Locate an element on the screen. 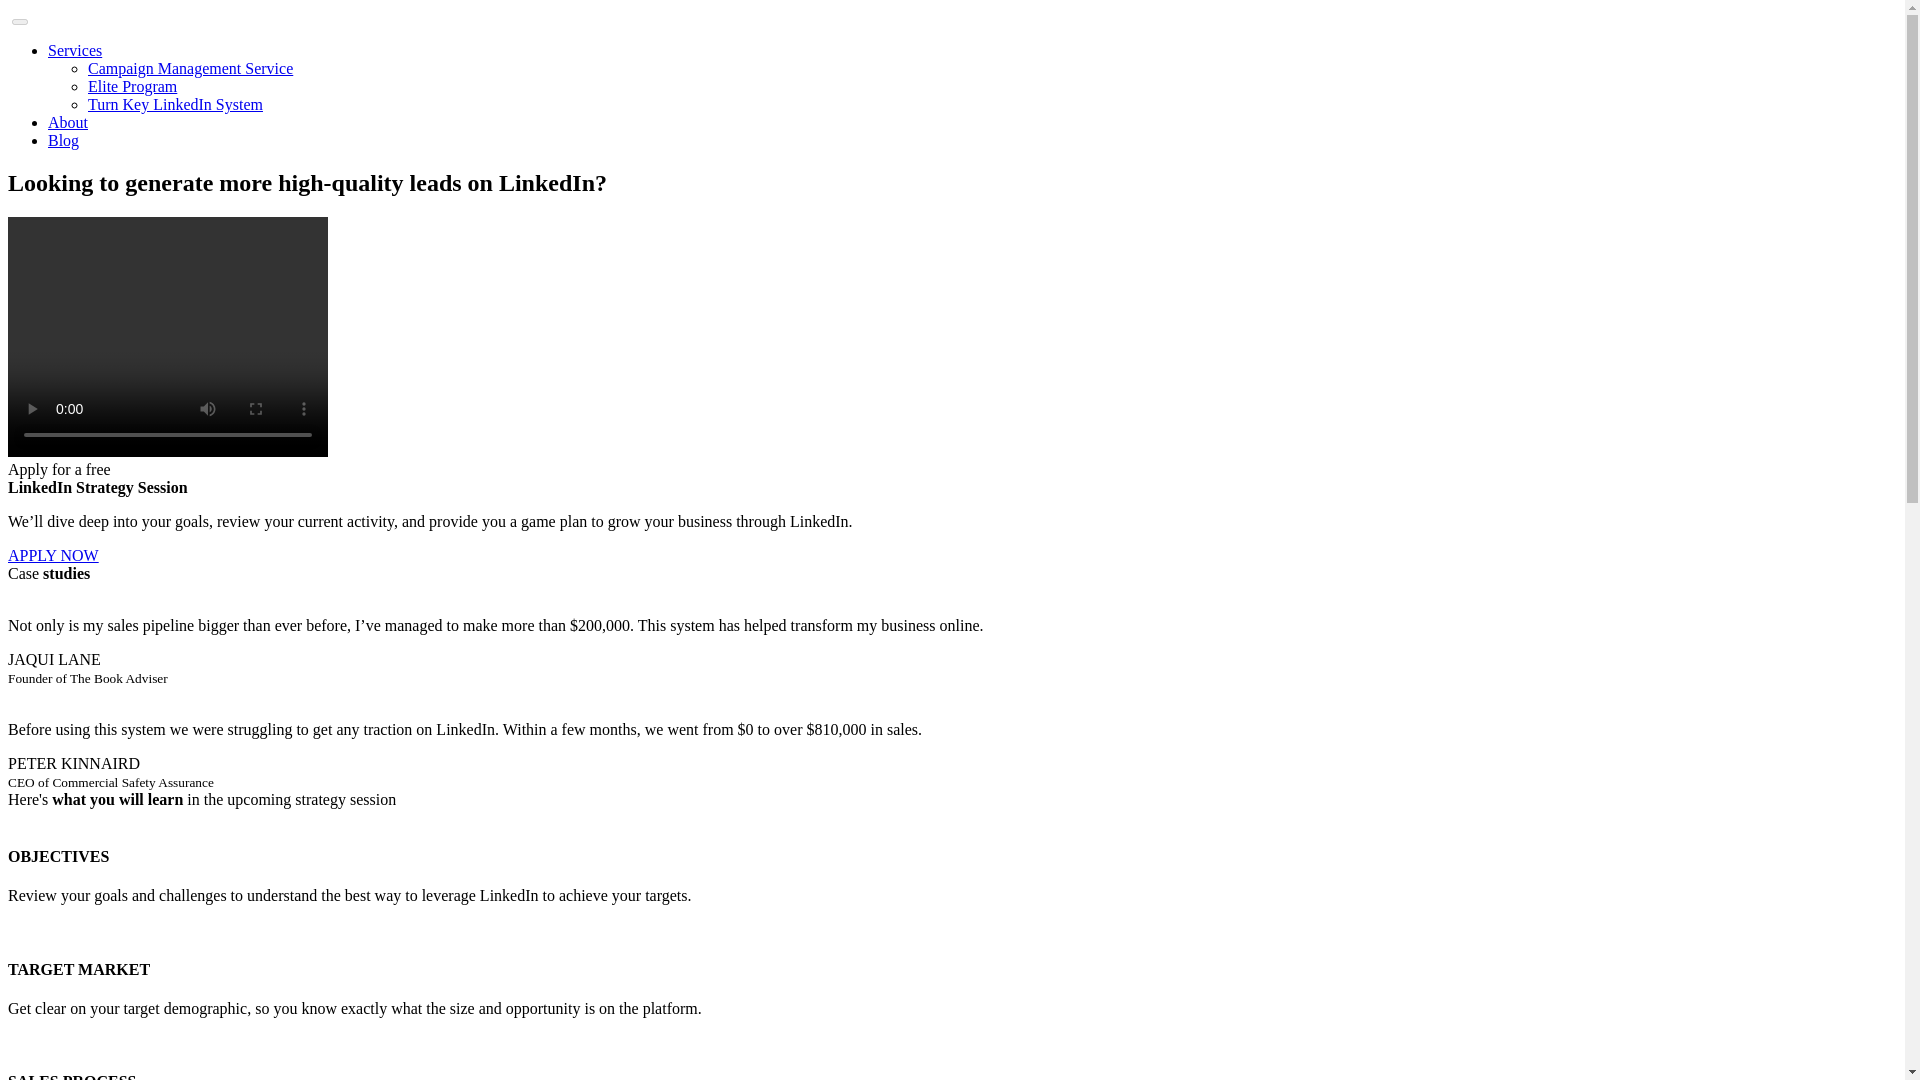 Image resolution: width=1920 pixels, height=1080 pixels. Elite Program is located at coordinates (132, 86).